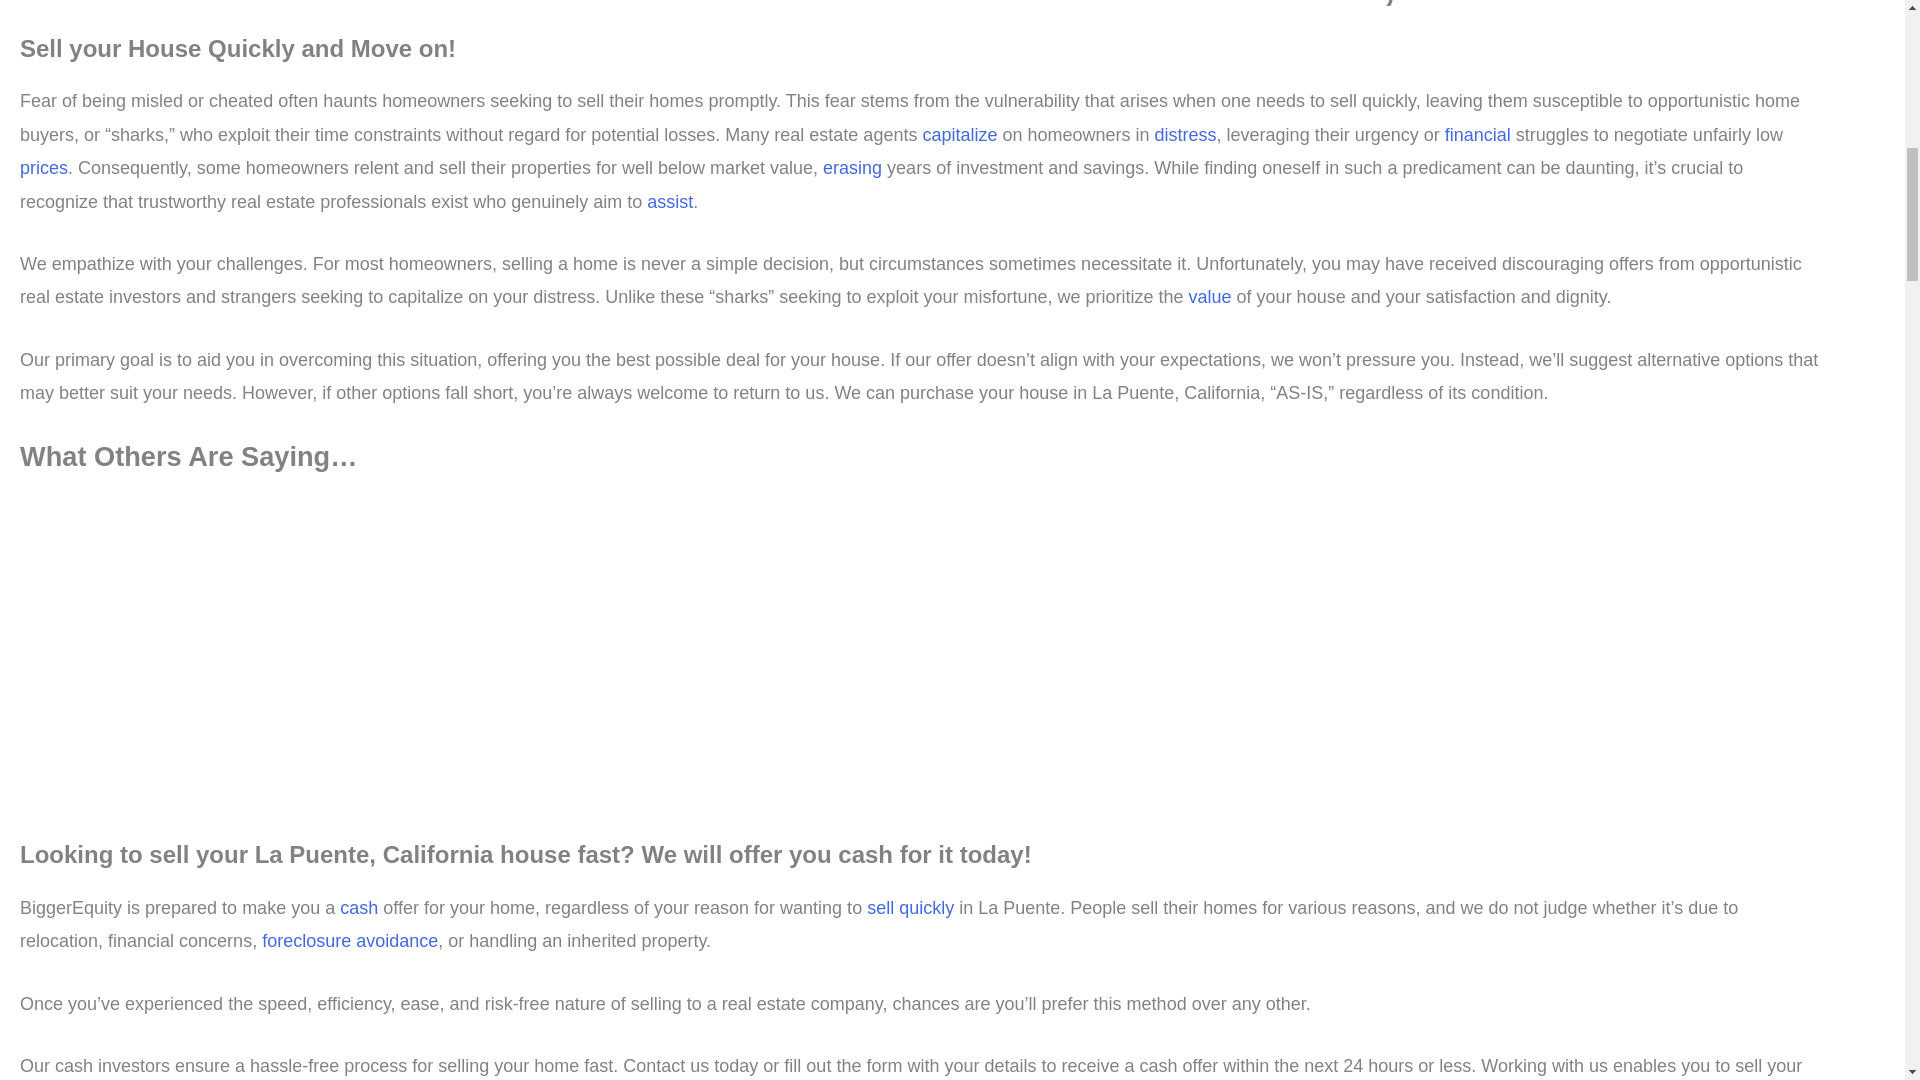 The image size is (1920, 1080). I want to click on erasing, so click(852, 168).